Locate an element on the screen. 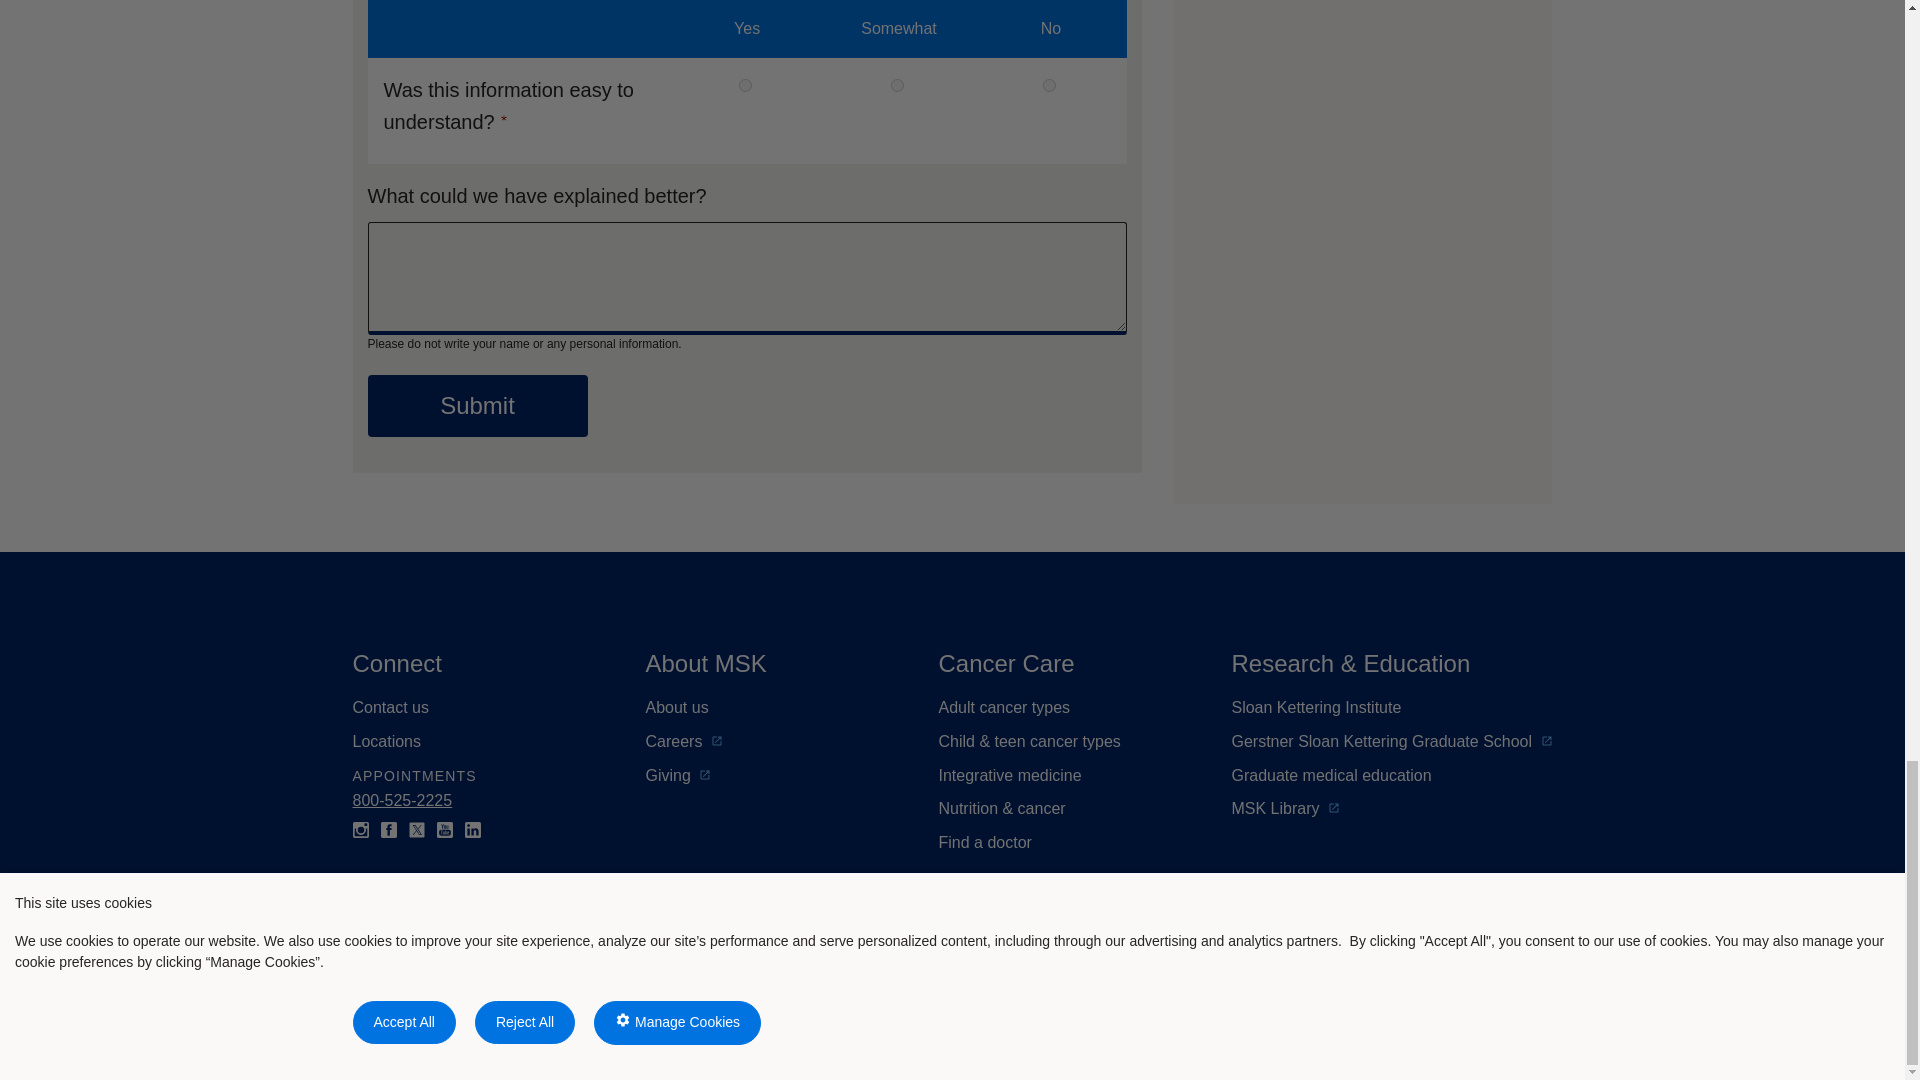 This screenshot has height=1080, width=1920. Somewhat is located at coordinates (897, 84).